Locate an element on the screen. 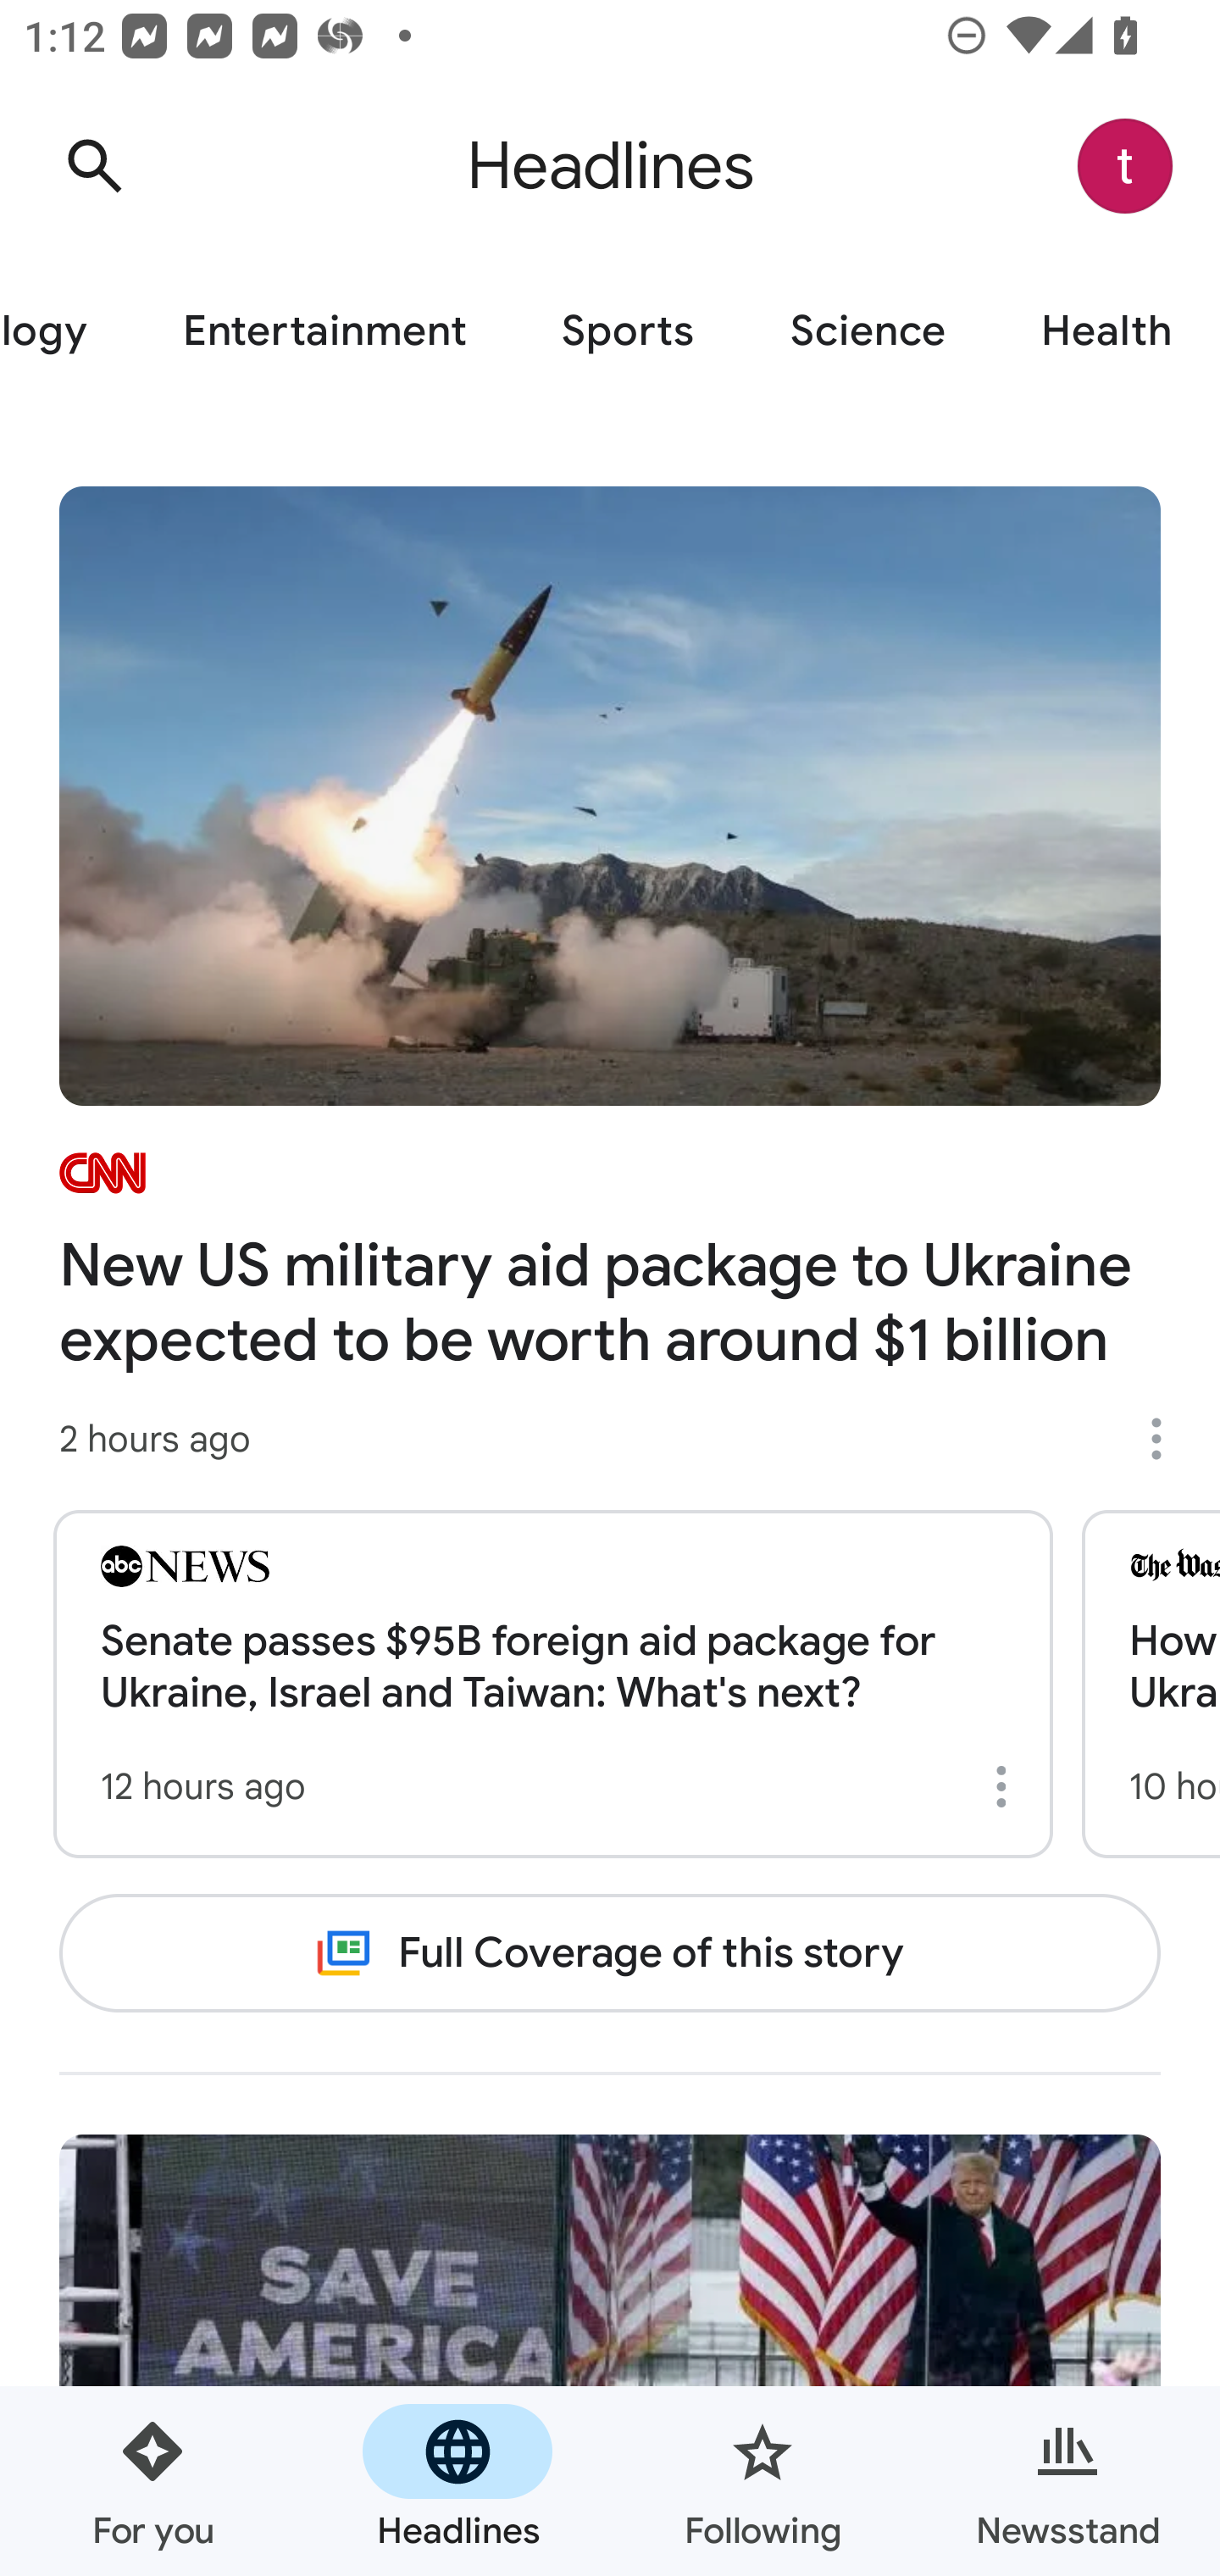 This screenshot has width=1220, height=2576. Sports is located at coordinates (628, 332).